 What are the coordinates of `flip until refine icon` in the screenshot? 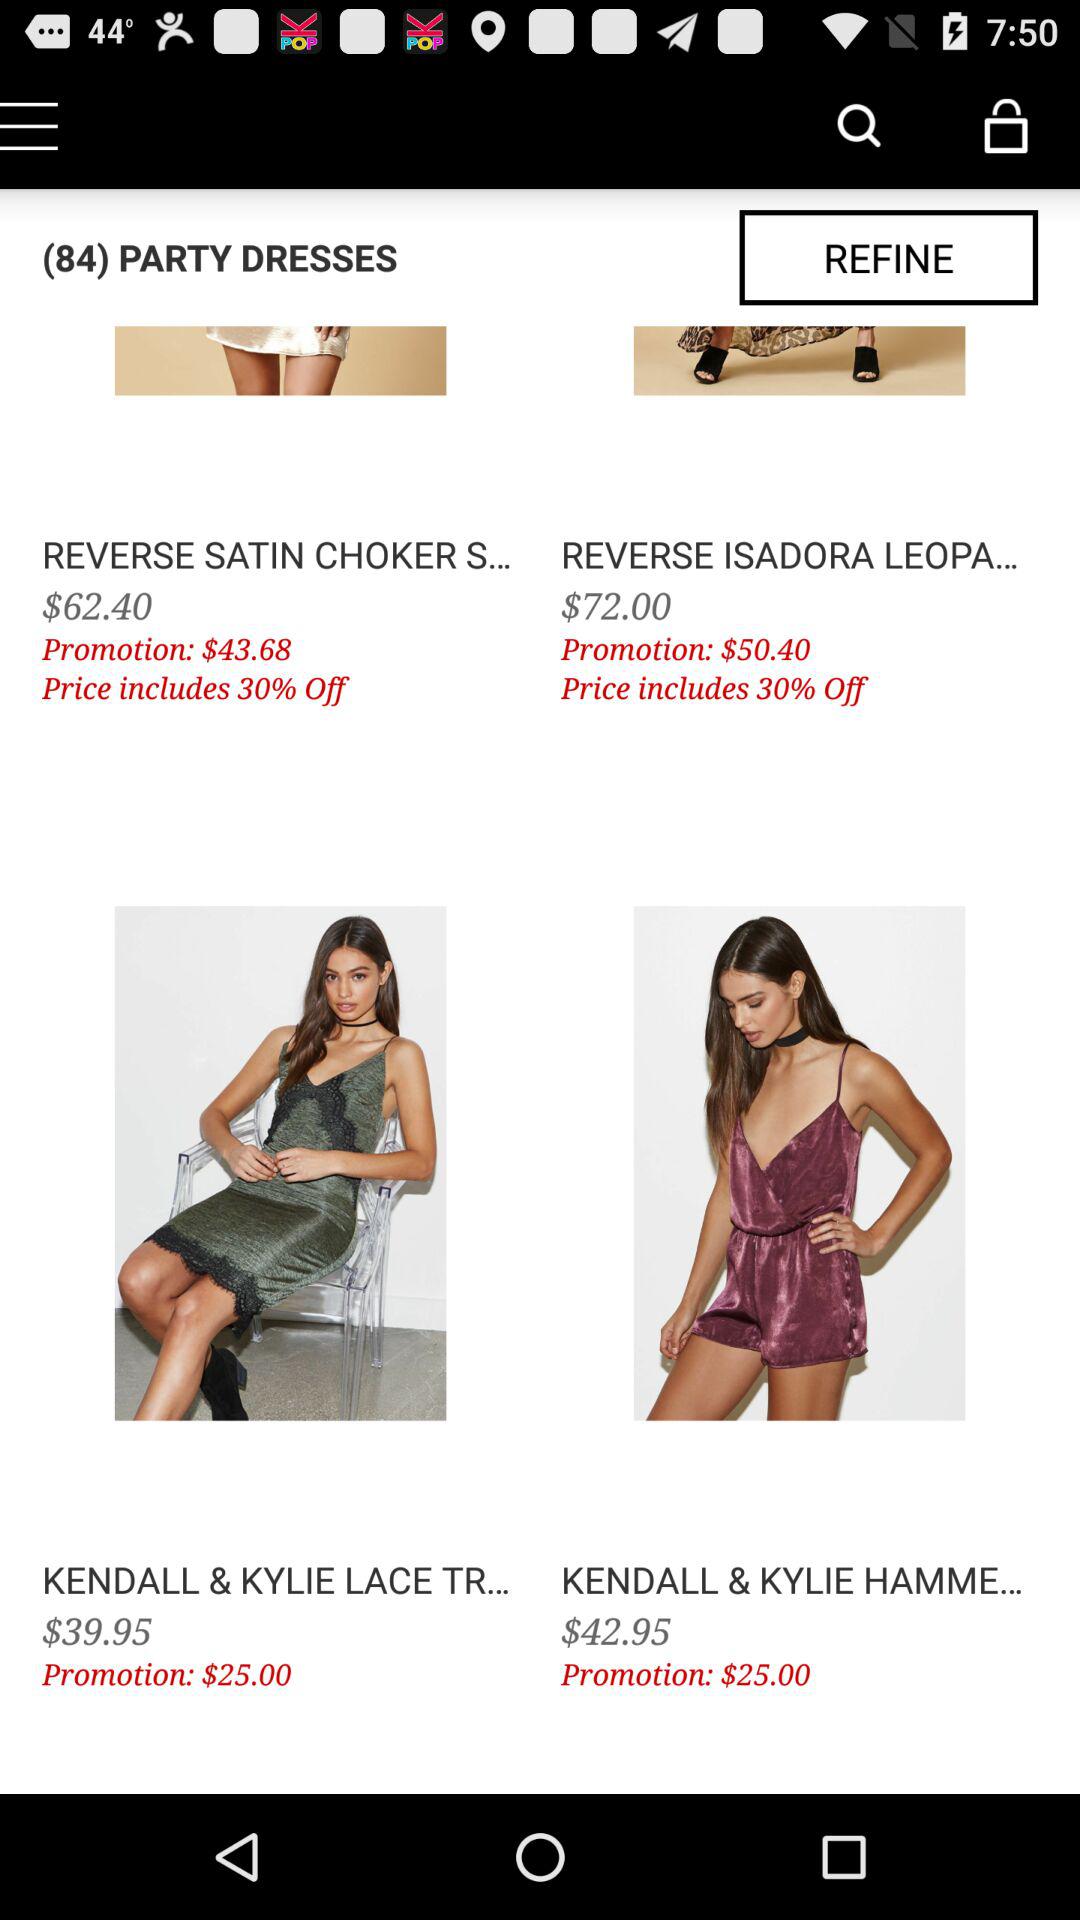 It's located at (888, 258).